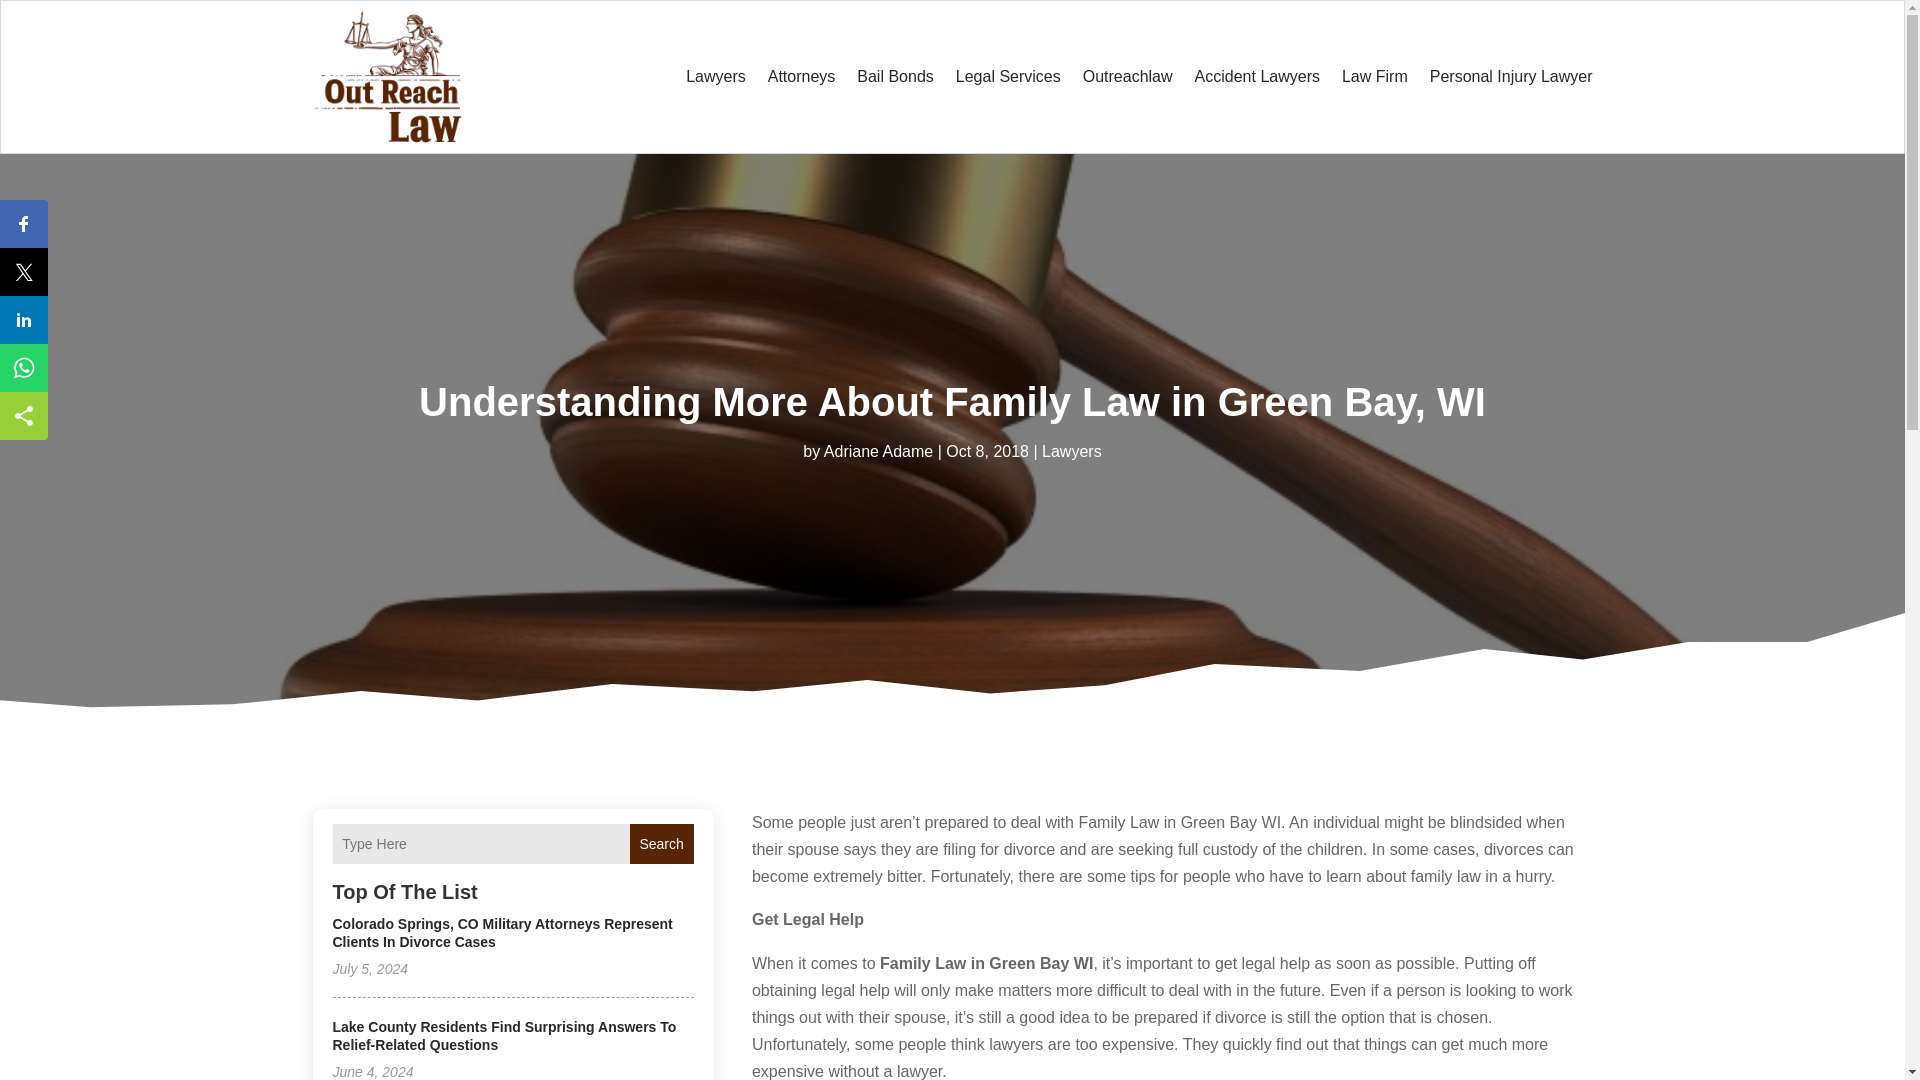  What do you see at coordinates (1512, 76) in the screenshot?
I see `Personal Injury Lawyer` at bounding box center [1512, 76].